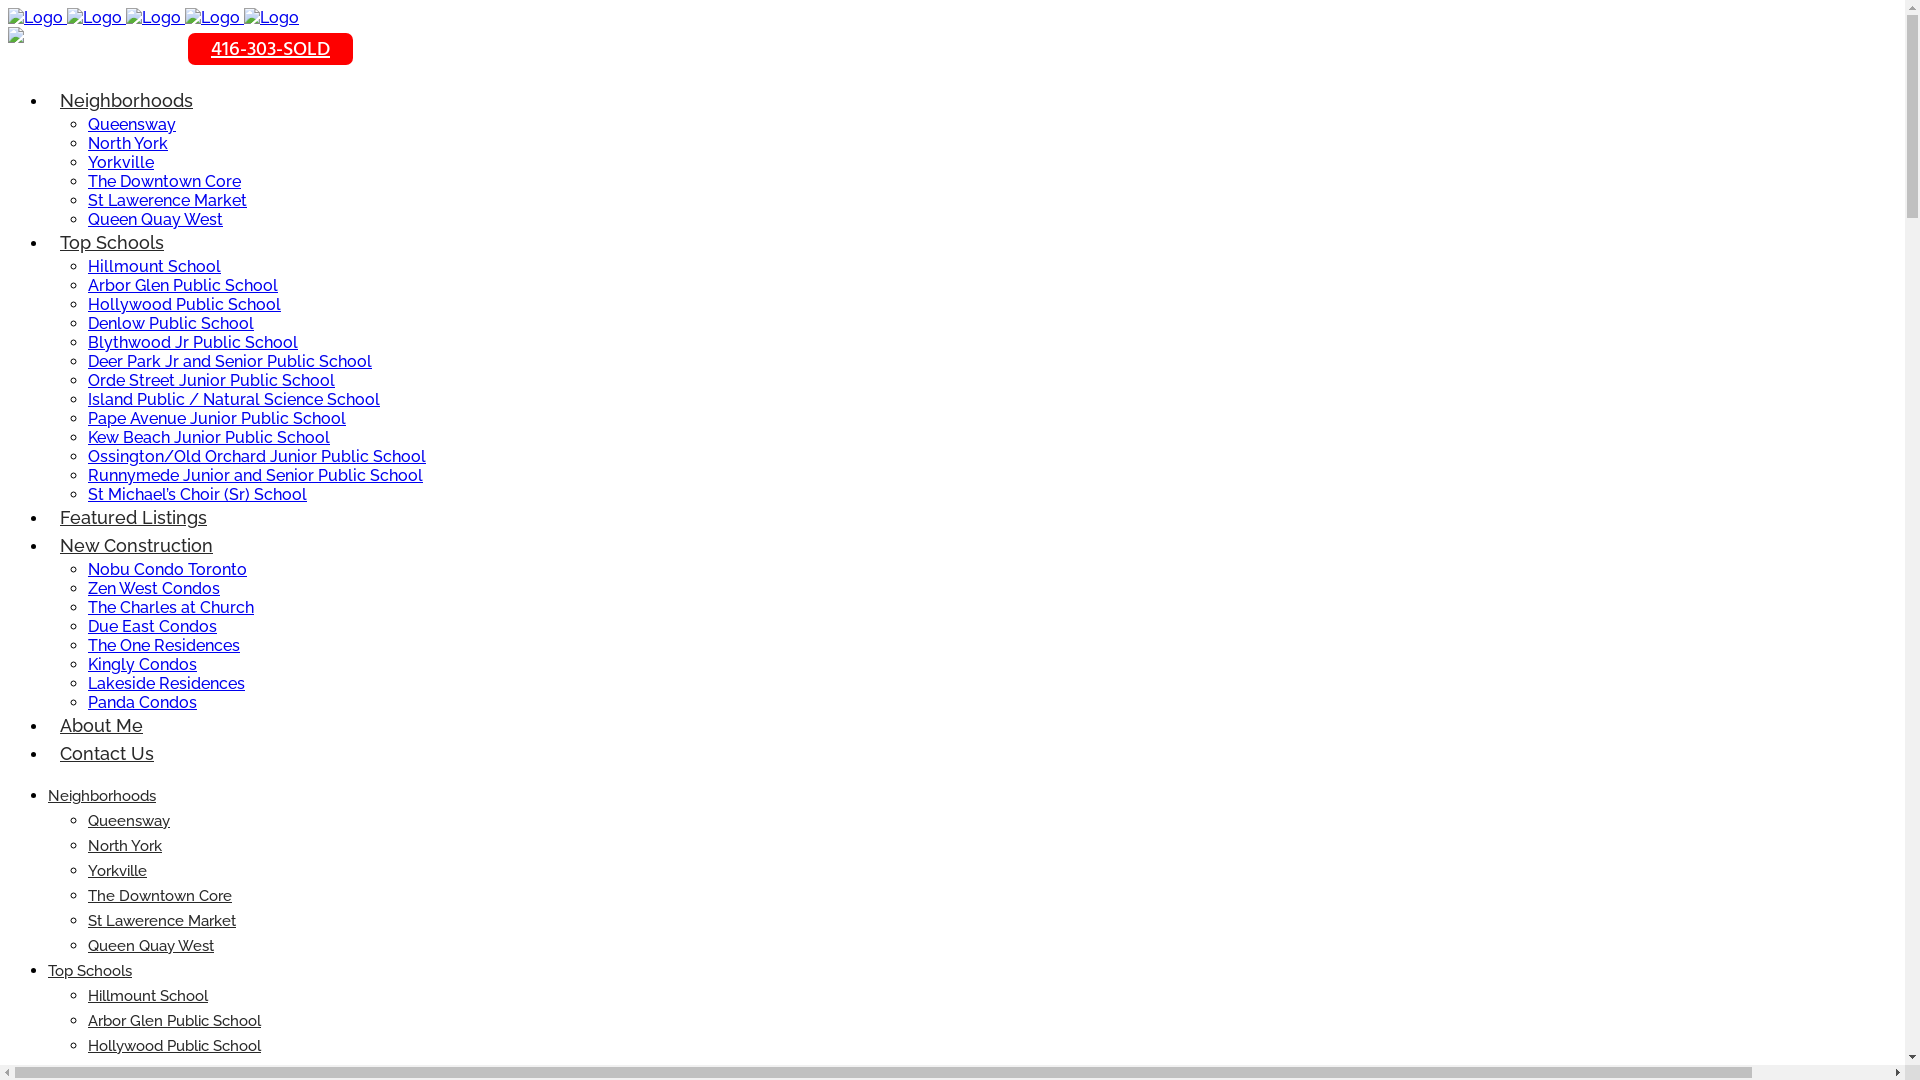 This screenshot has width=1920, height=1080. Describe the element at coordinates (209, 437) in the screenshot. I see `Kew Beach Junior Public School` at that location.